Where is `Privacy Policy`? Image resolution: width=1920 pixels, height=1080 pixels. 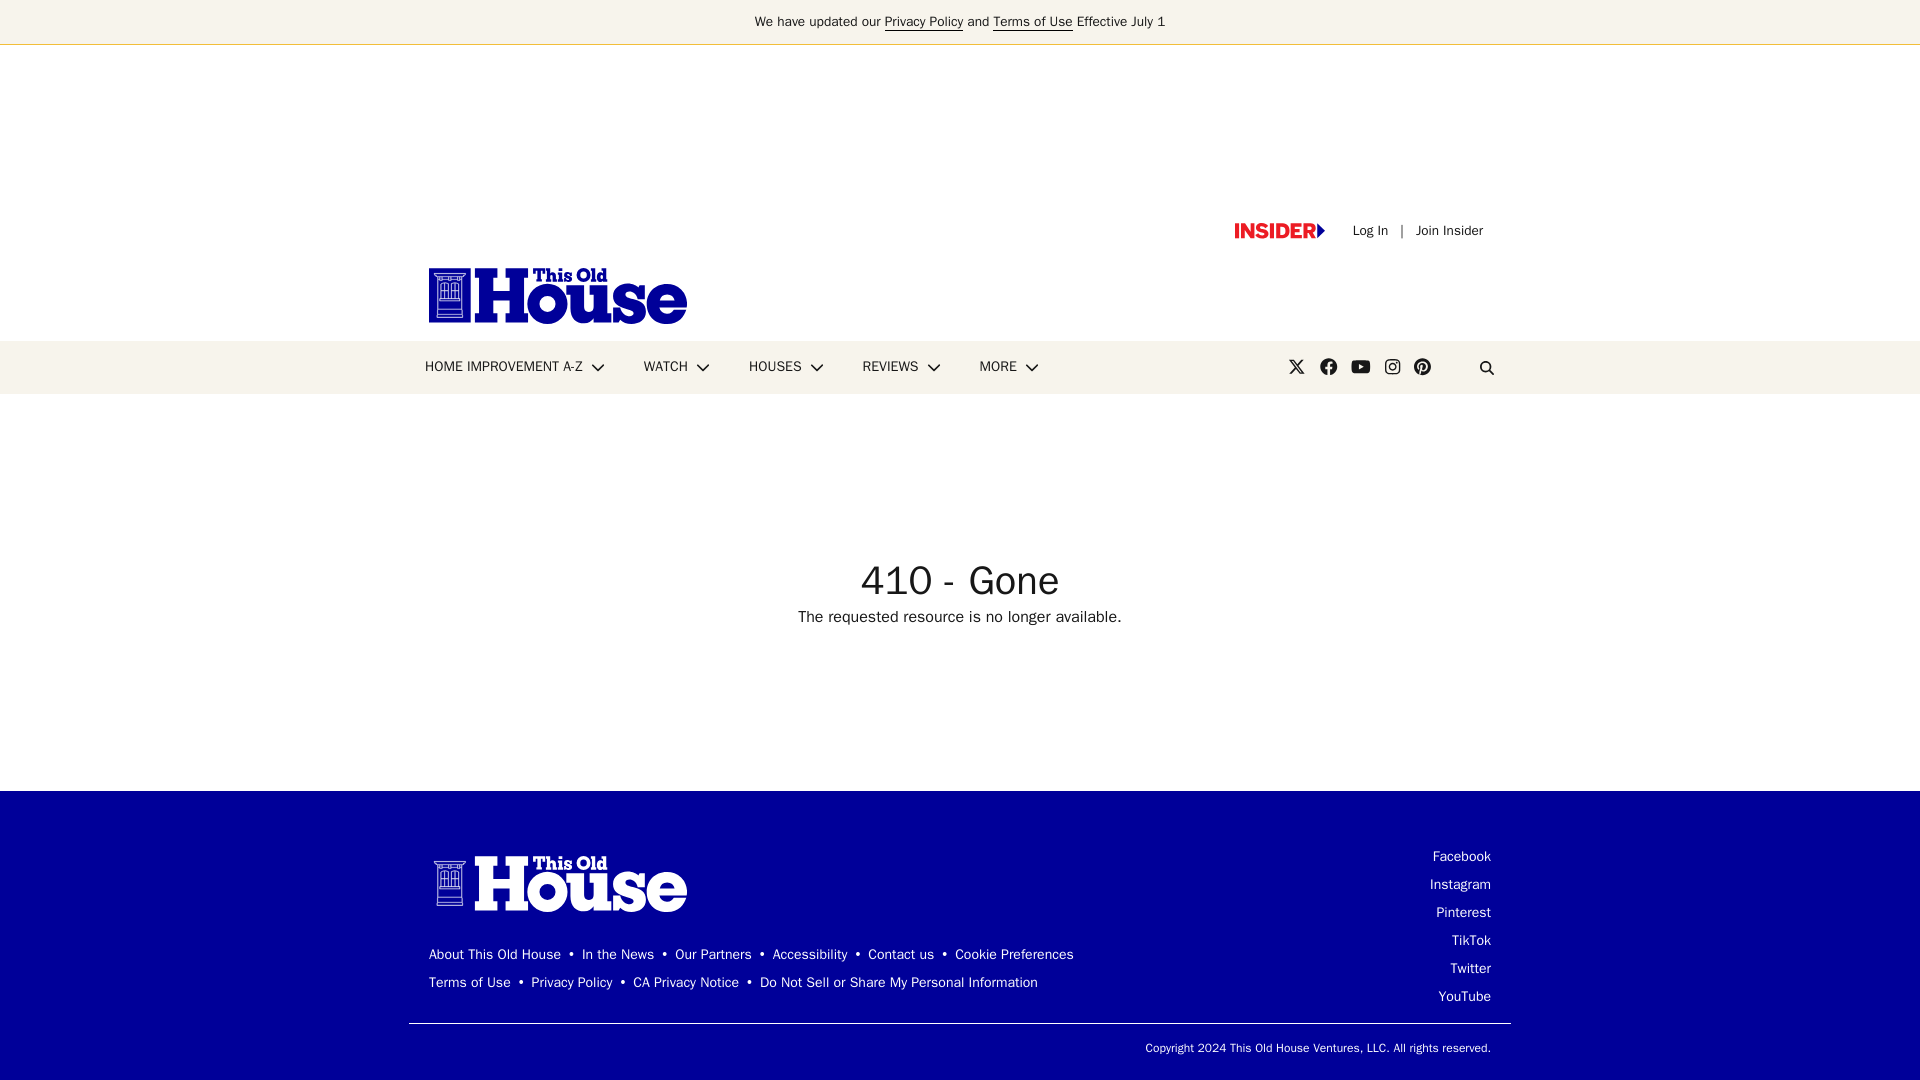
Privacy Policy is located at coordinates (924, 22).